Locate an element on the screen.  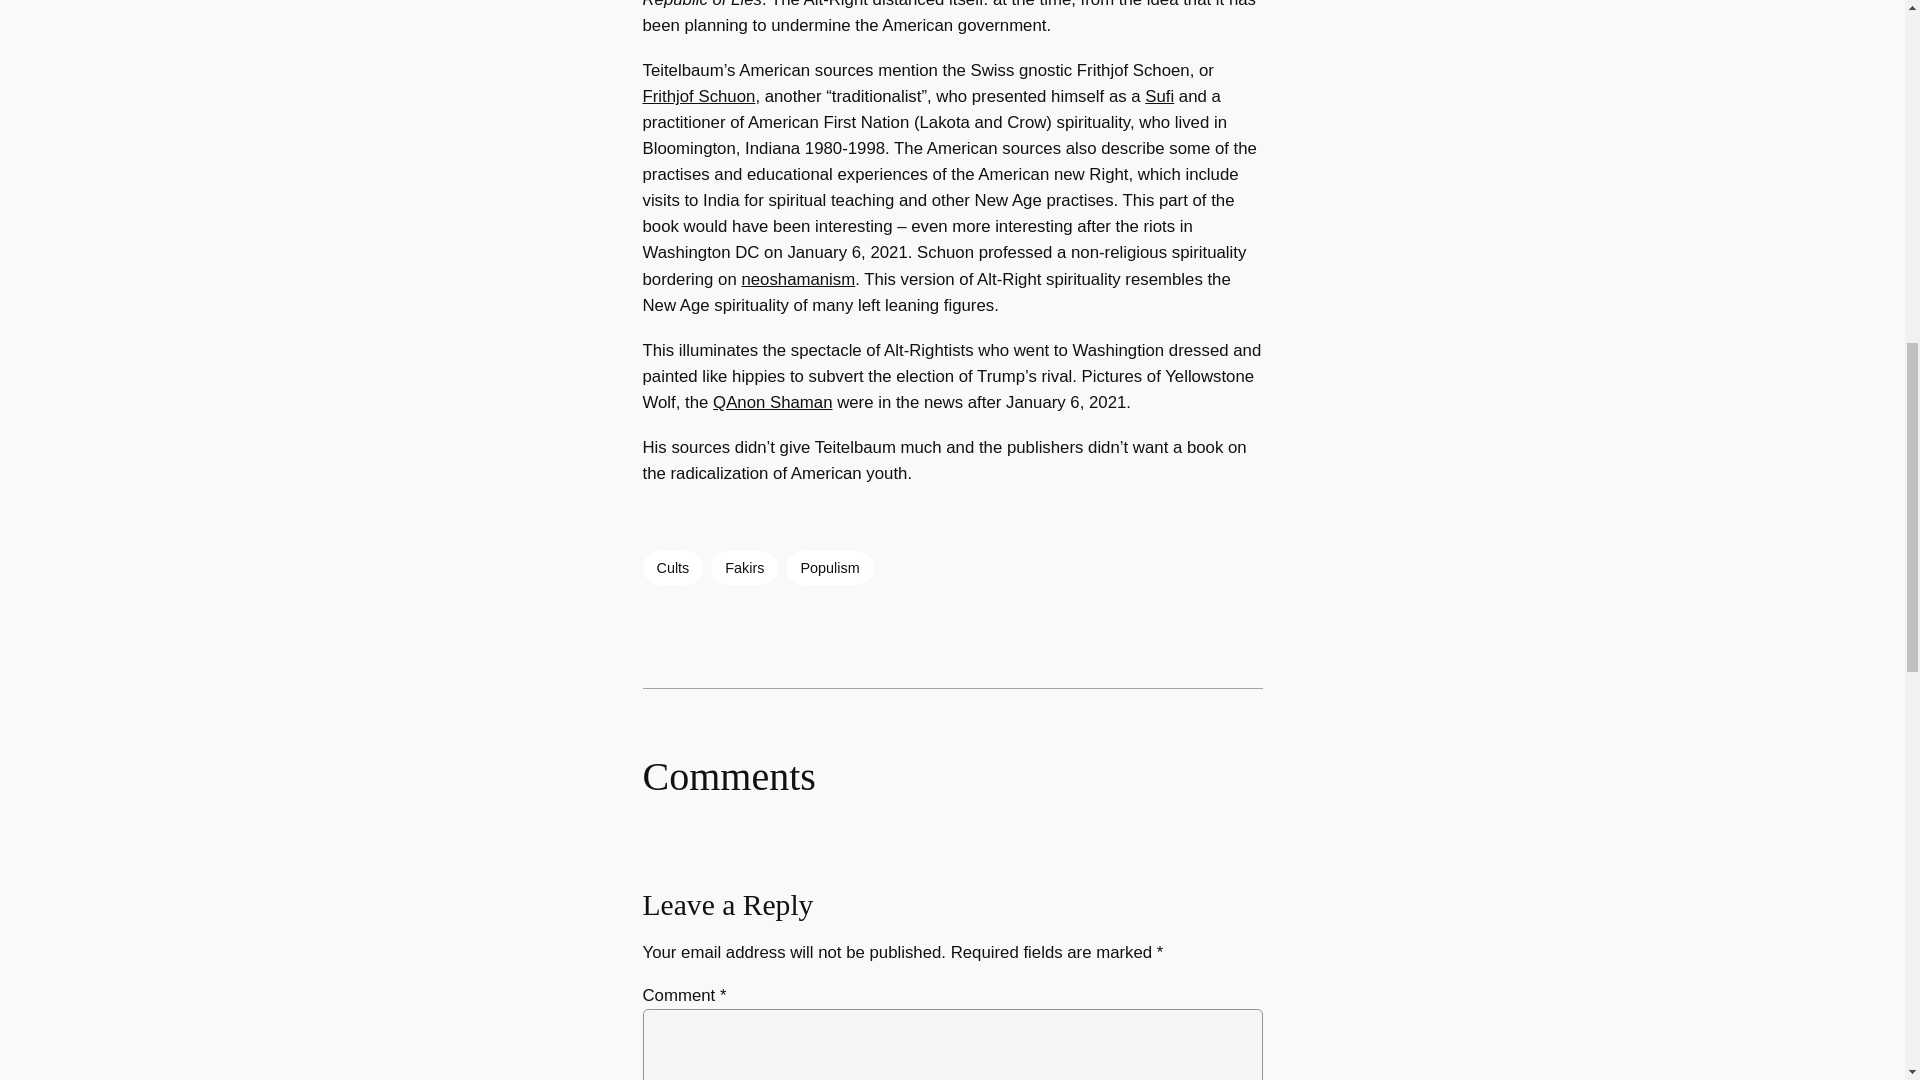
QAnon Shaman is located at coordinates (772, 402).